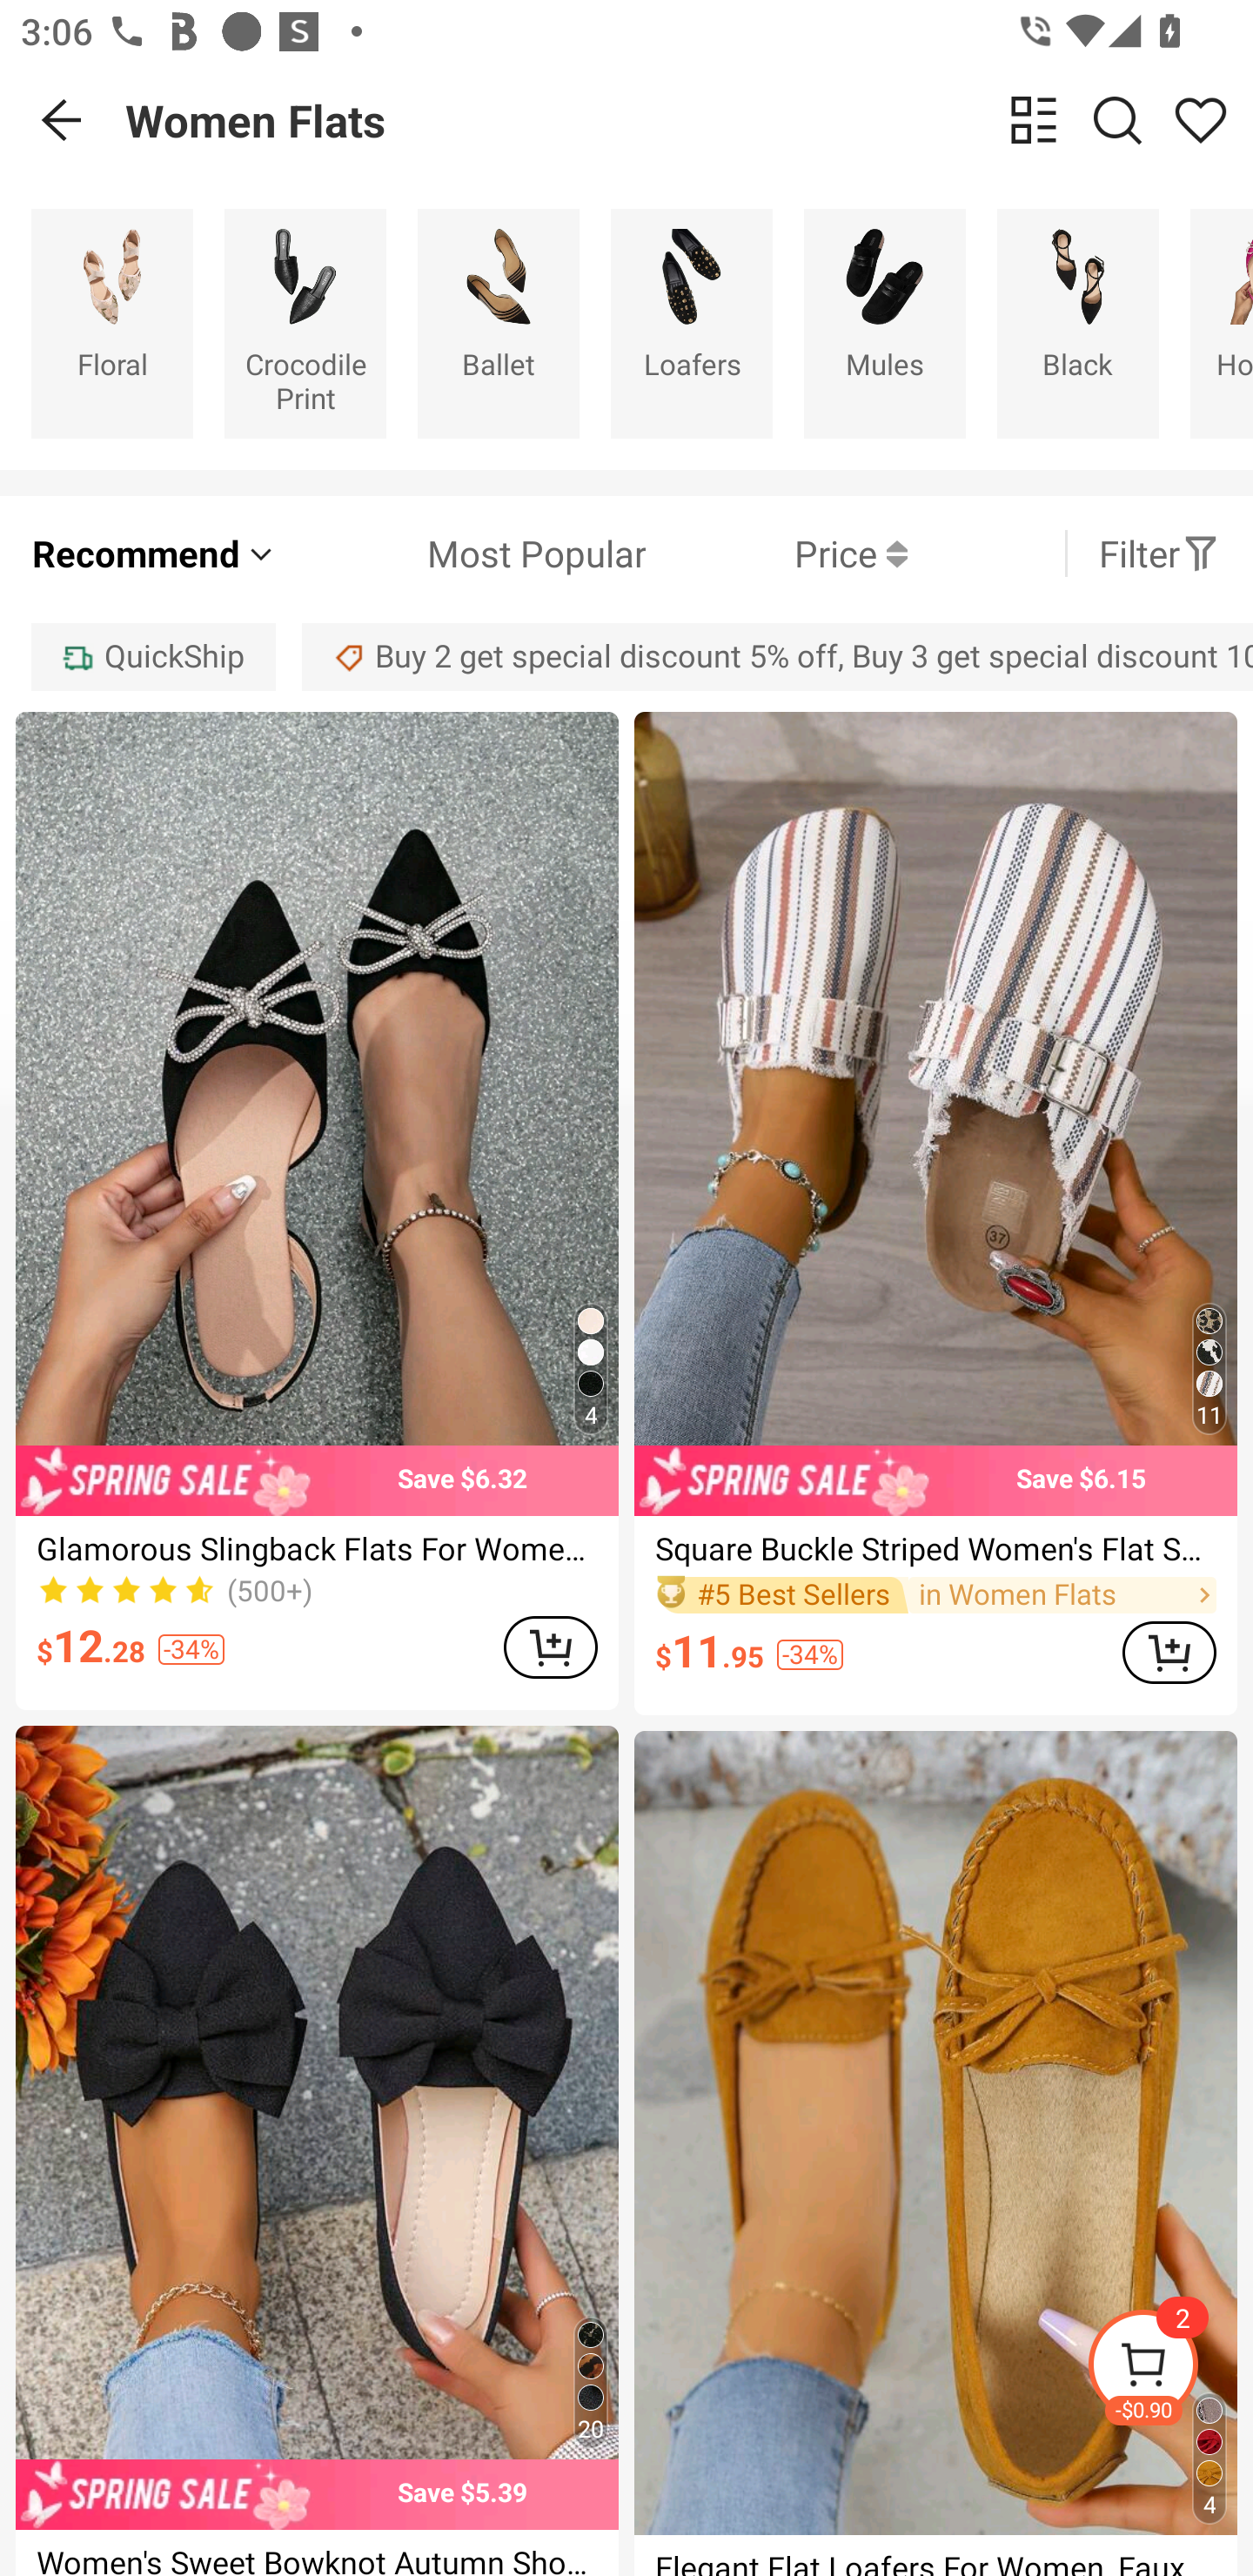 Image resolution: width=1253 pixels, height=2576 pixels. Describe the element at coordinates (885, 323) in the screenshot. I see `Mules` at that location.